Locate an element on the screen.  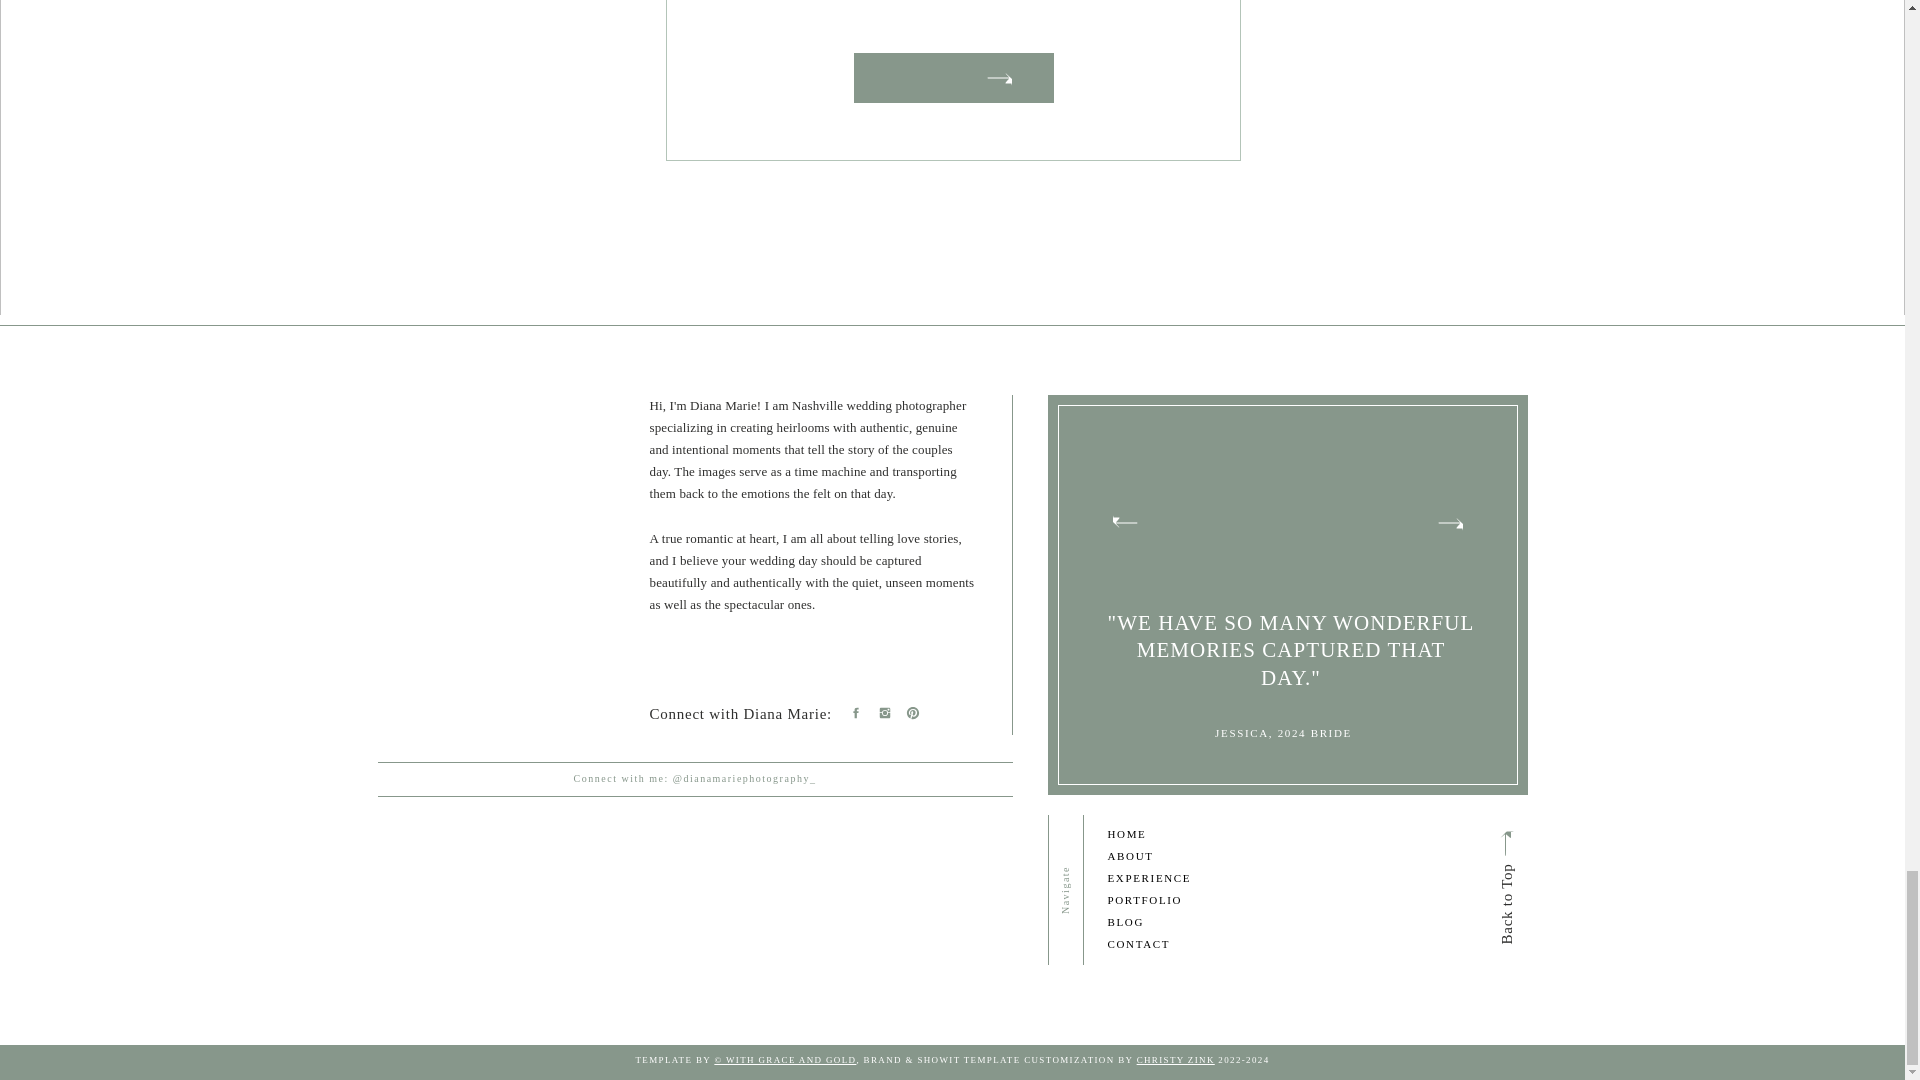
Created by potrace 1.15, written by Peter Selinger 2001-2017 is located at coordinates (1504, 843).